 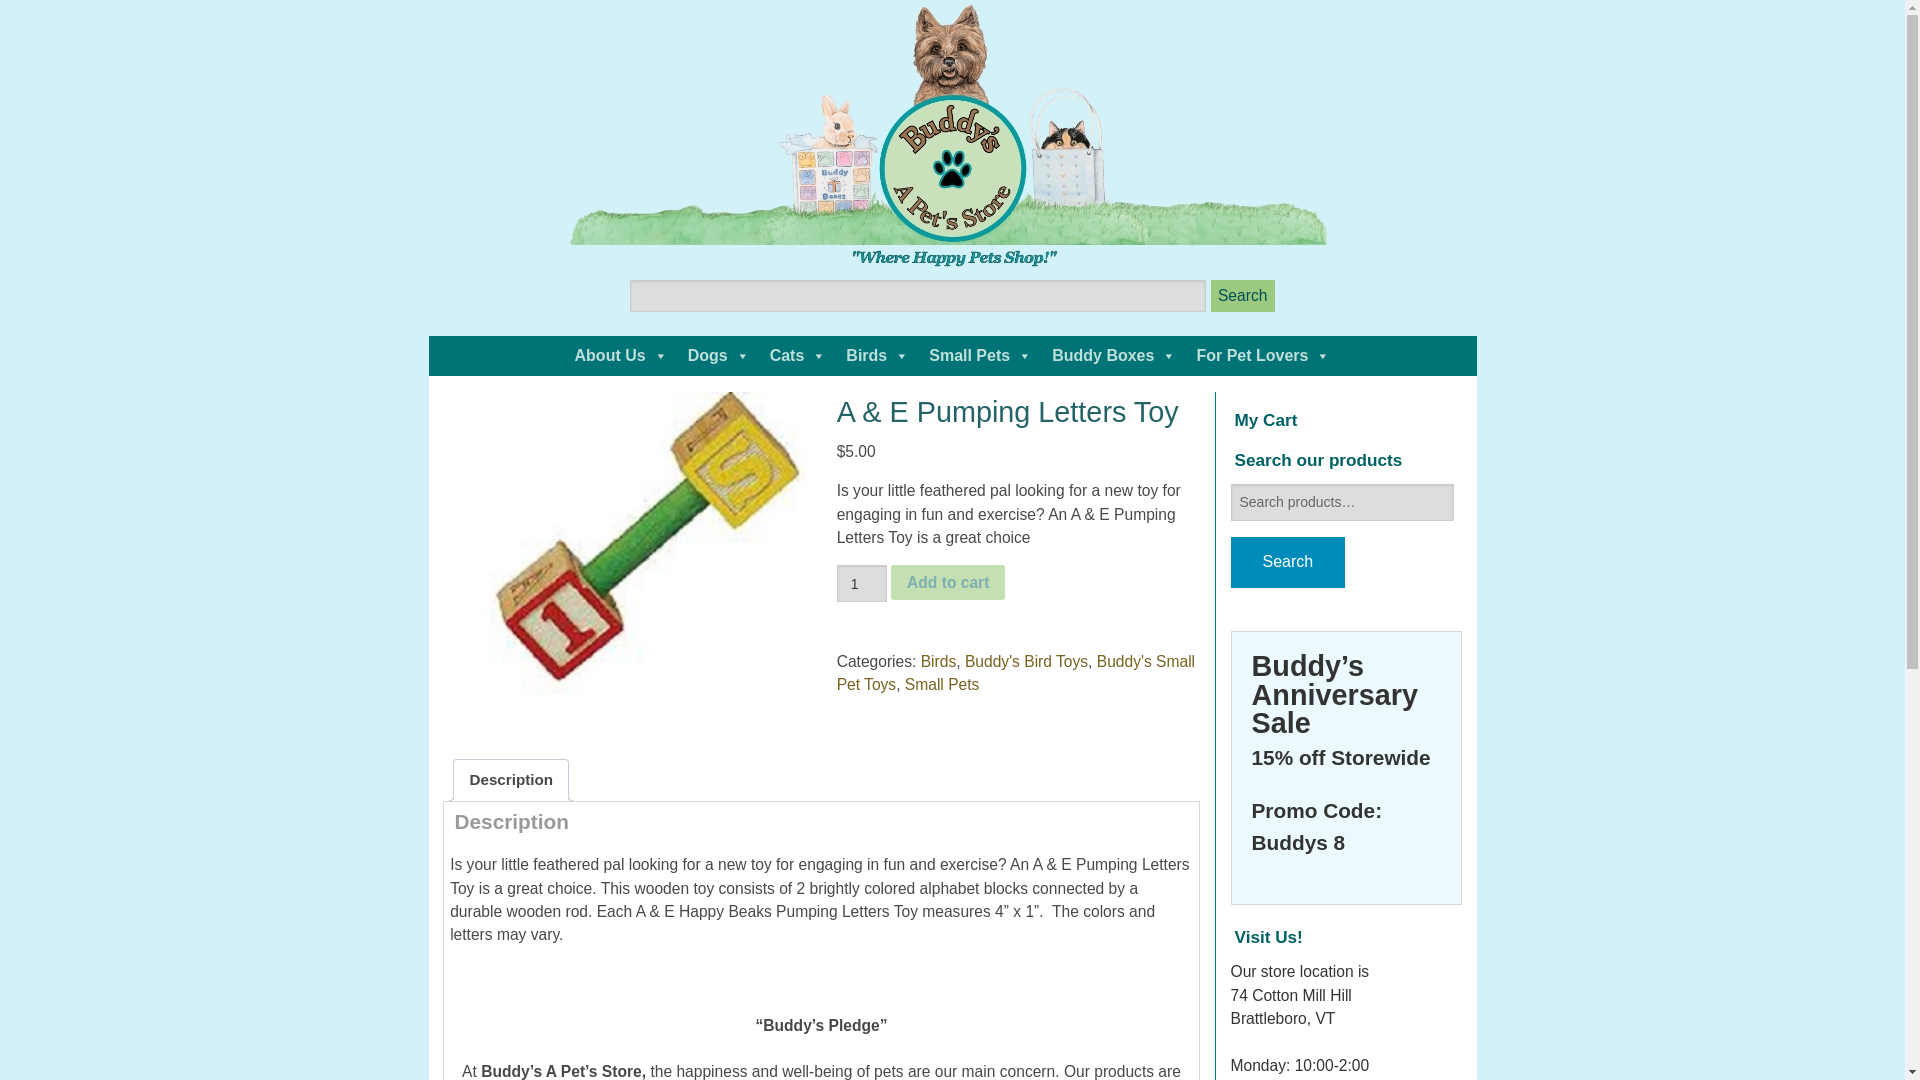 I want to click on Search, so click(x=1242, y=296).